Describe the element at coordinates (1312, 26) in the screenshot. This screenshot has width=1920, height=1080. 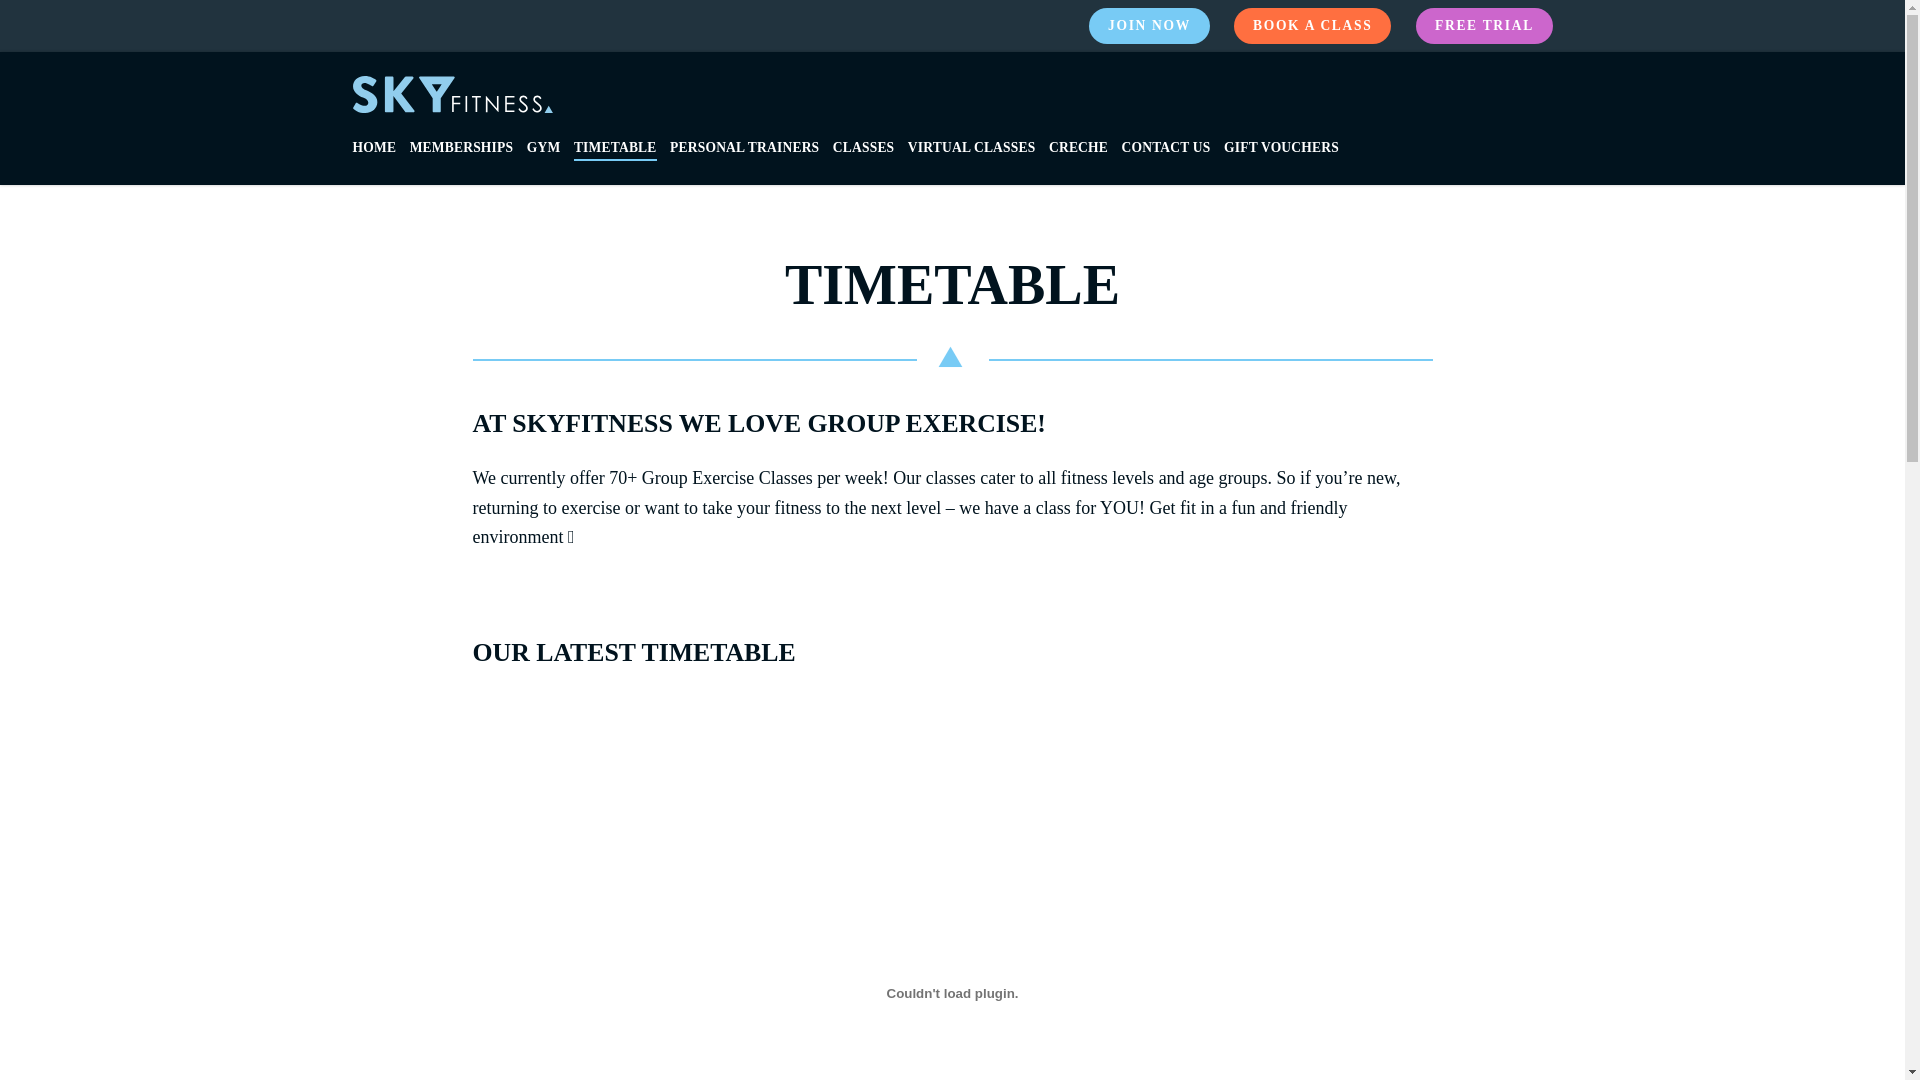
I see `BOOK A CLASS` at that location.